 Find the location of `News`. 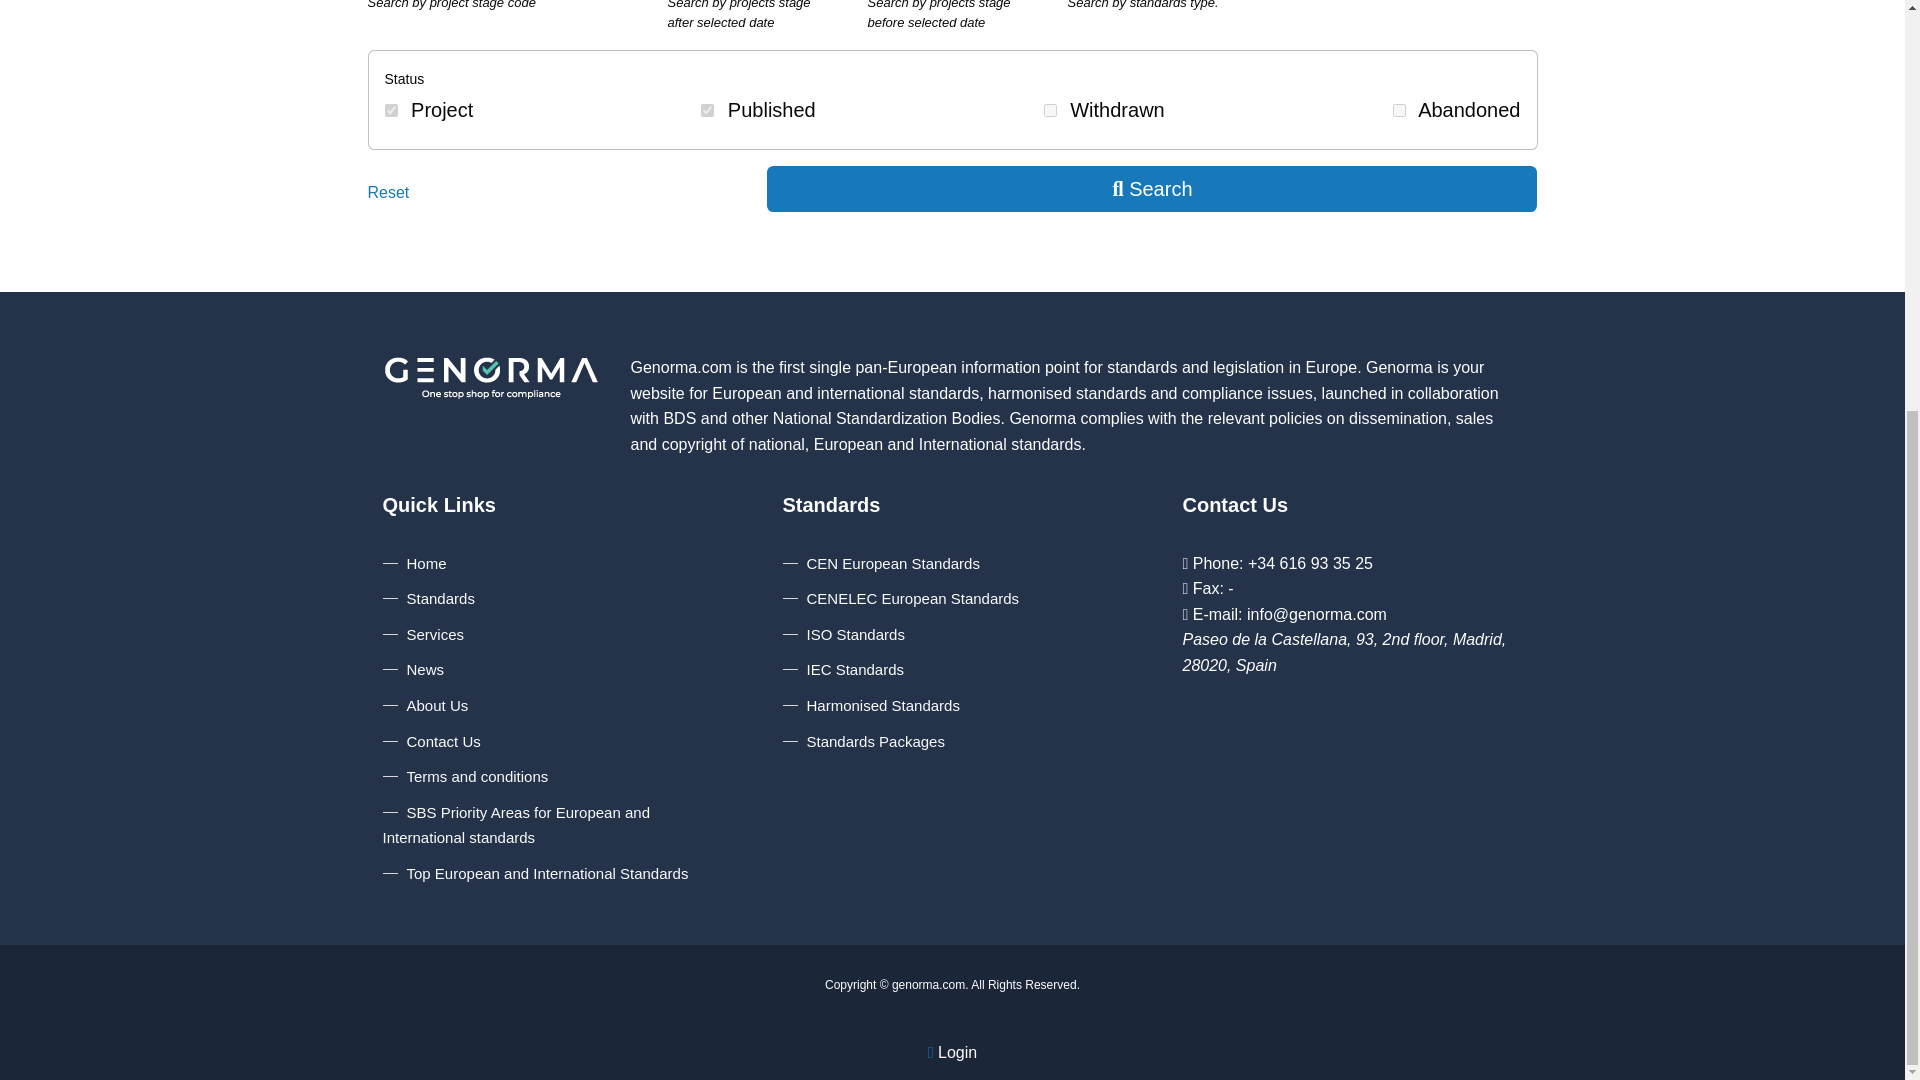

News is located at coordinates (414, 669).